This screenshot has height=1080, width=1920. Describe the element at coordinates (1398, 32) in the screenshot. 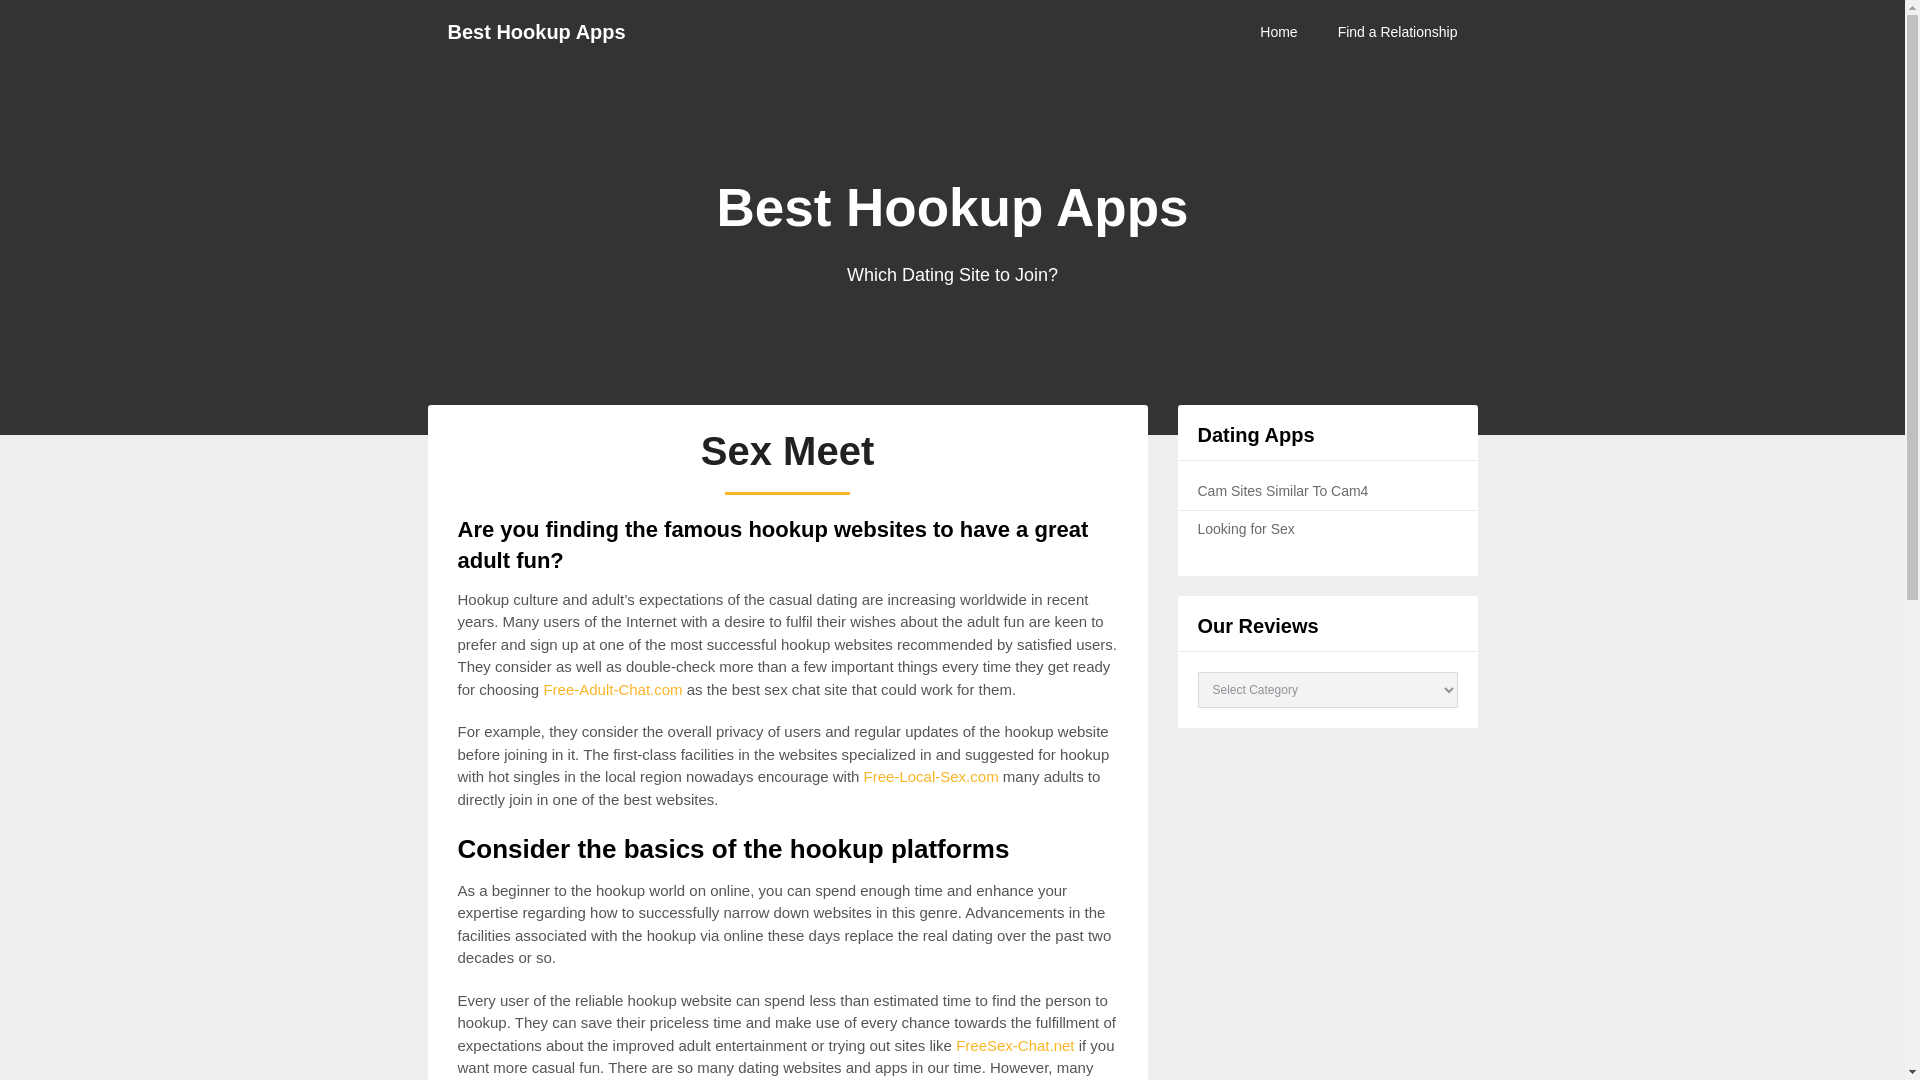

I see `Find a Relationship` at that location.